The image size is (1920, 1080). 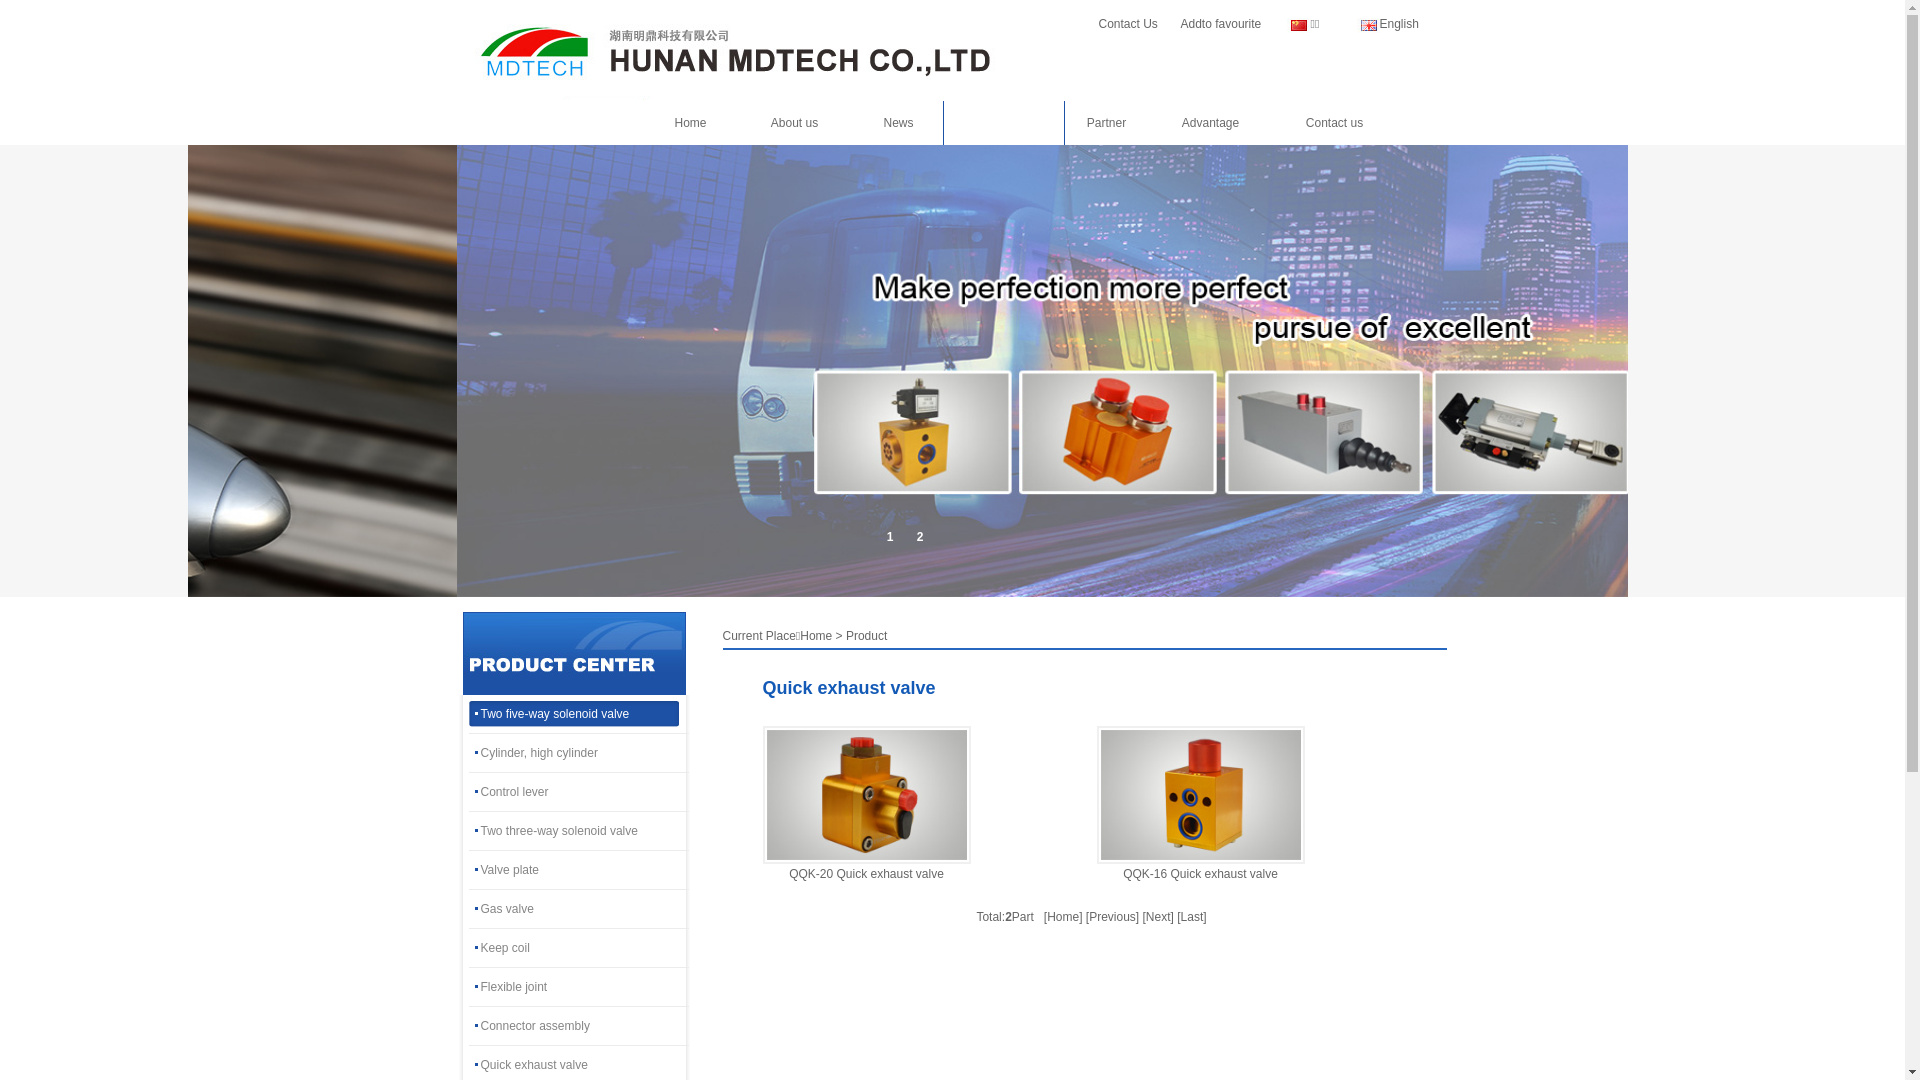 I want to click on Product, so click(x=1003, y=122).